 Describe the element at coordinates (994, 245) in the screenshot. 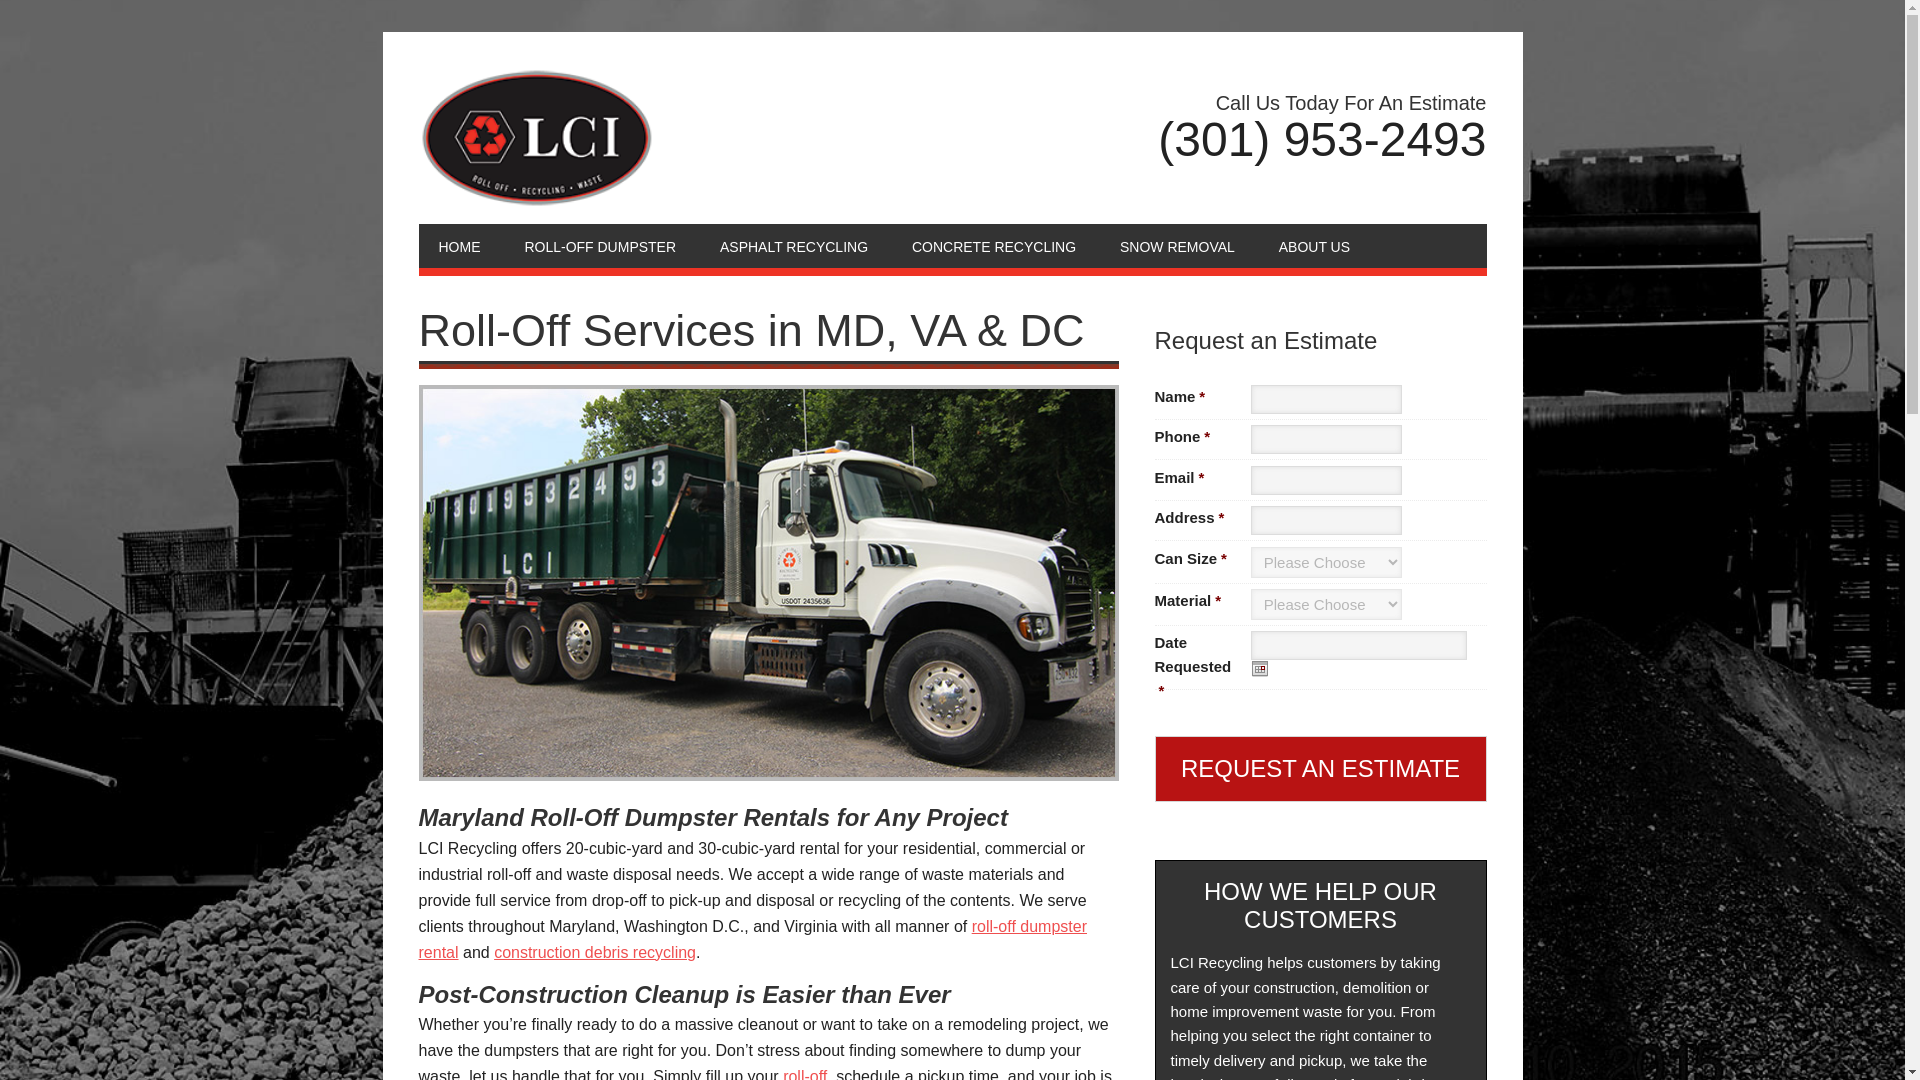

I see `CONCRETE RECYCLING` at that location.